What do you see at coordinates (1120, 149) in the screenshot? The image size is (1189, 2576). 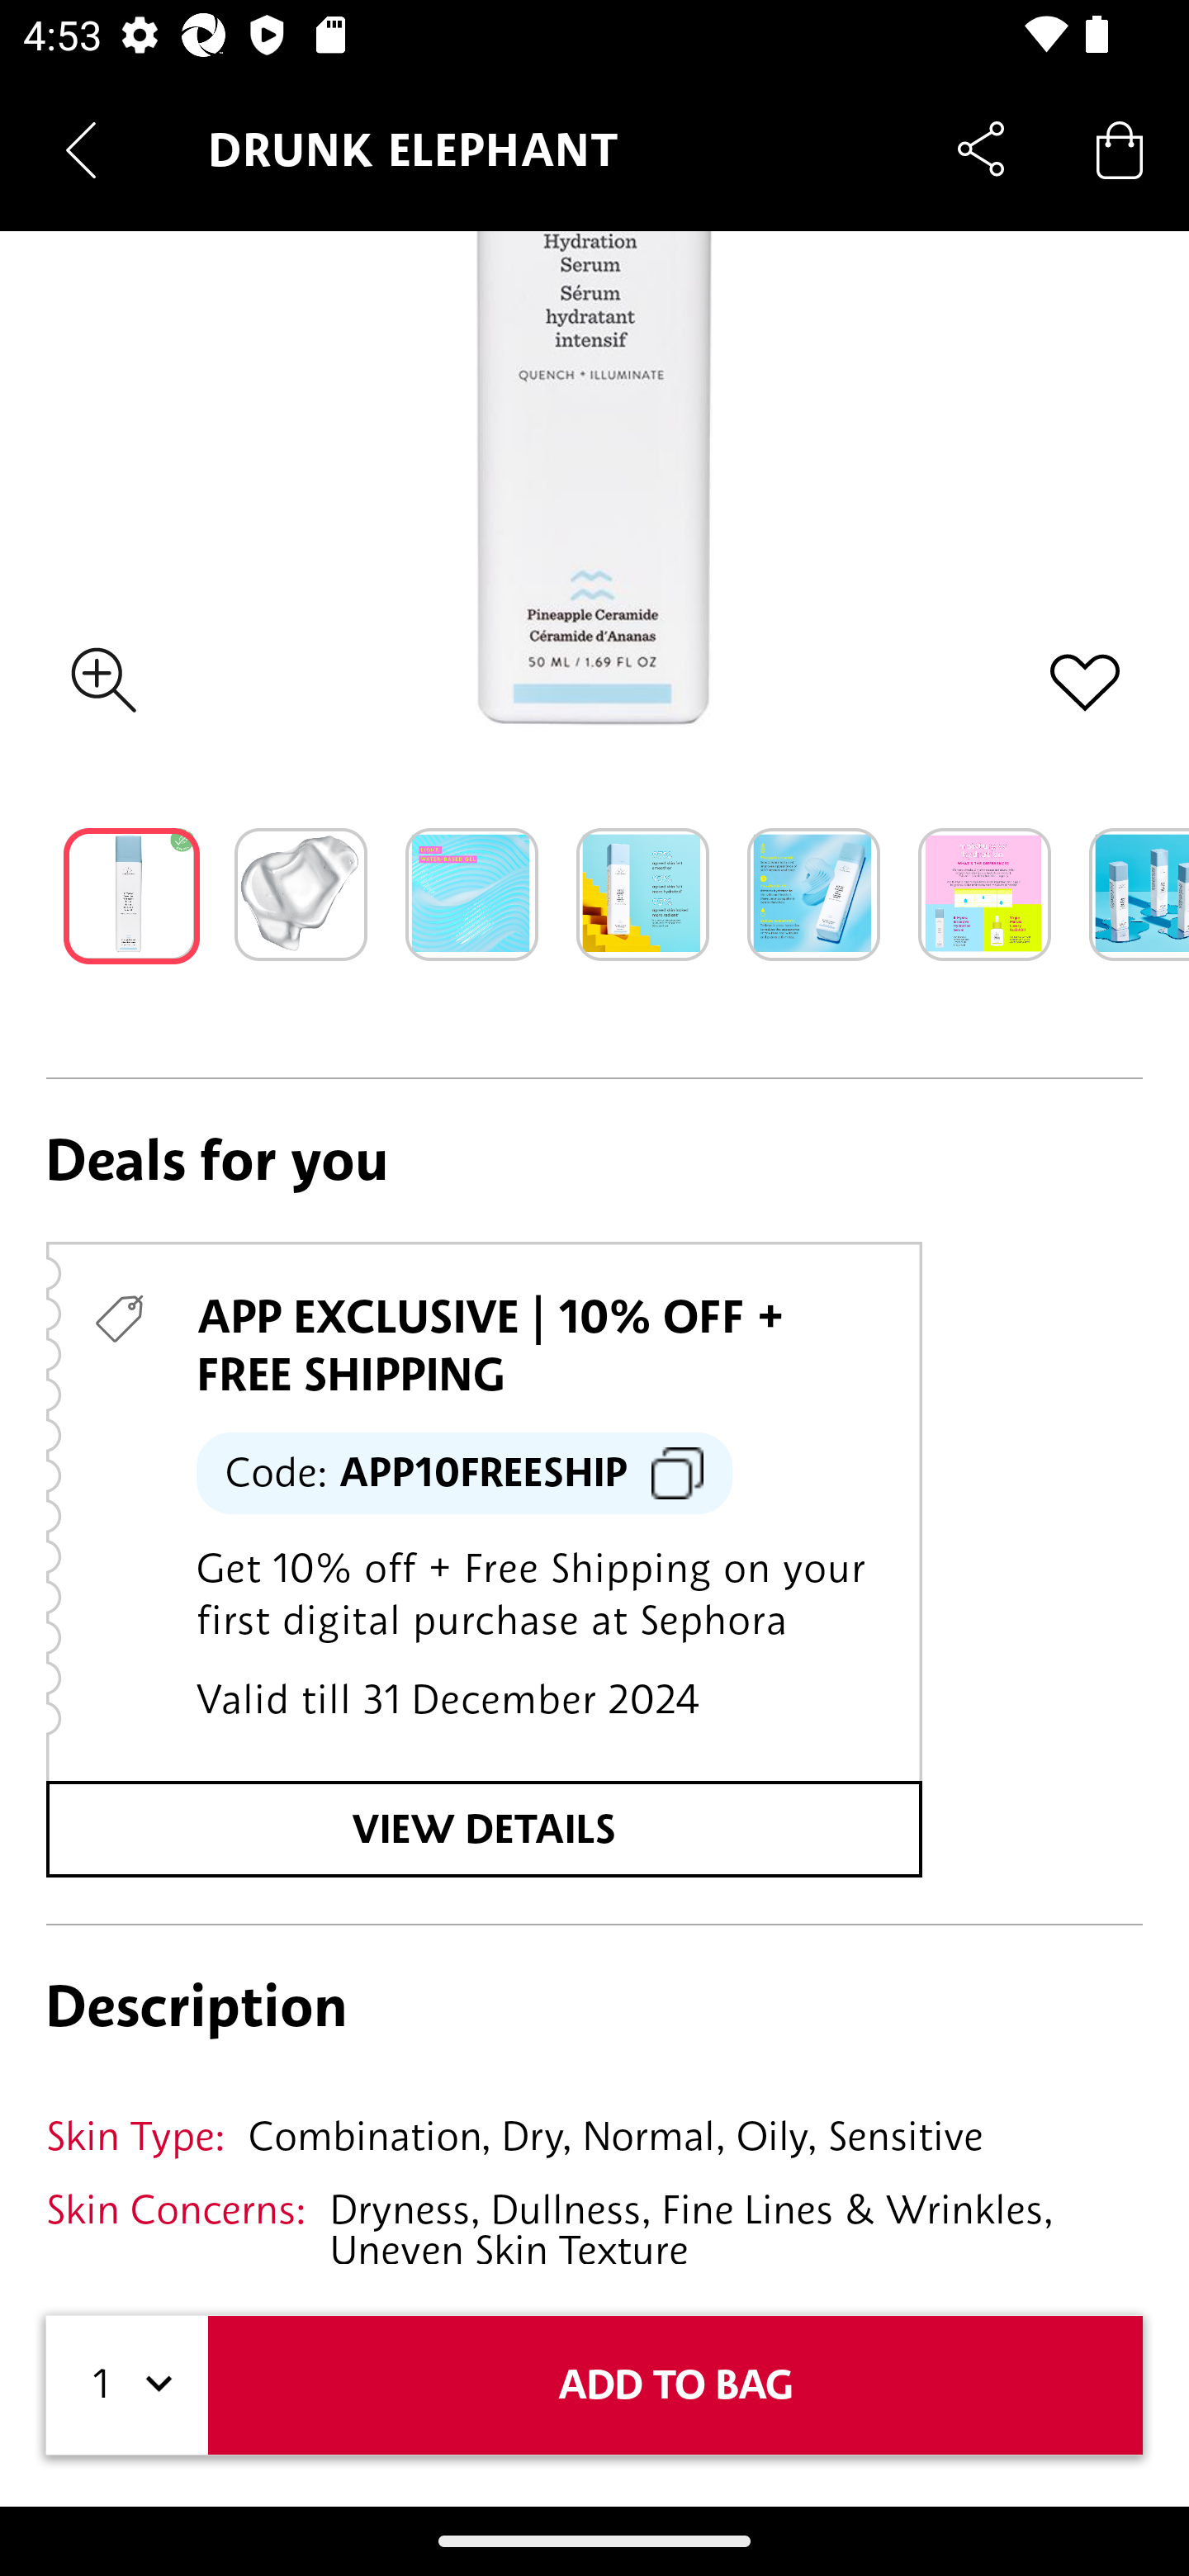 I see `Bag` at bounding box center [1120, 149].